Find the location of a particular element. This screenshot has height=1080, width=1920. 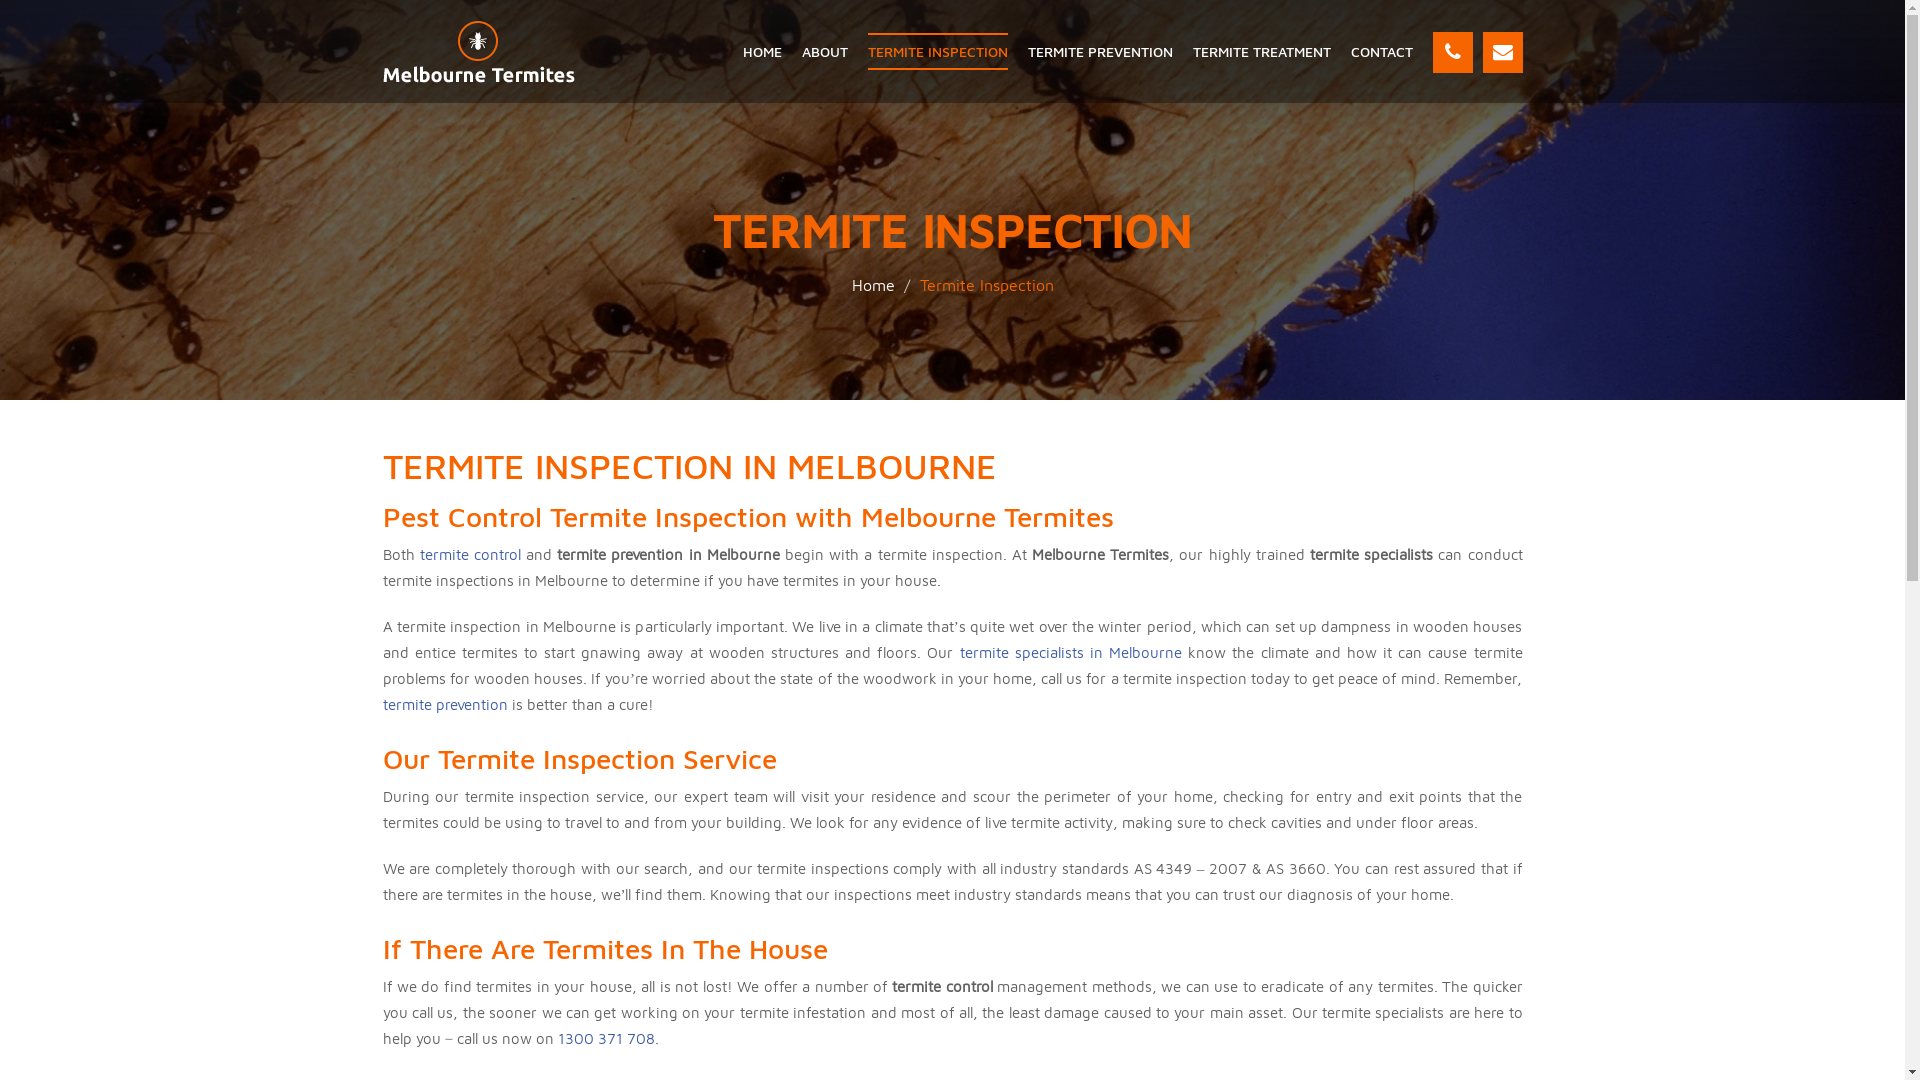

TERMITE PREVENTION is located at coordinates (1100, 52).